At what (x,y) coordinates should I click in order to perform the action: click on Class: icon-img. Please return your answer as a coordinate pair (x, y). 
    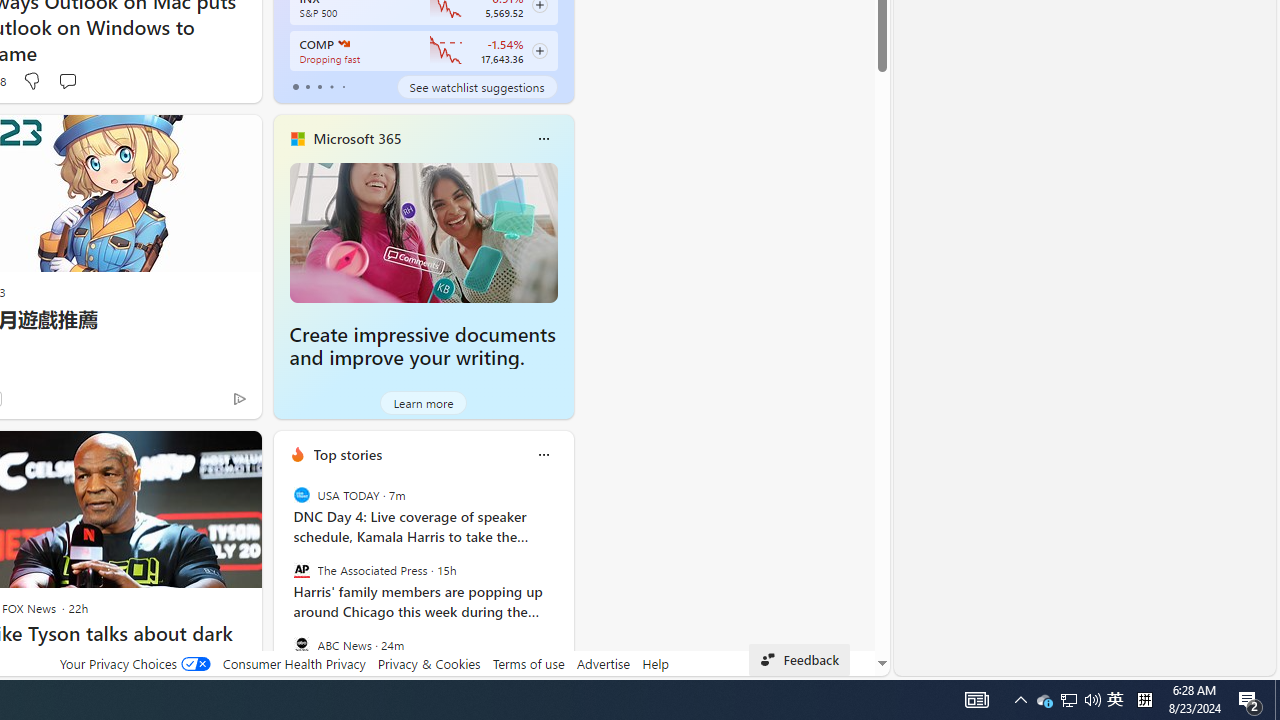
    Looking at the image, I should click on (543, 454).